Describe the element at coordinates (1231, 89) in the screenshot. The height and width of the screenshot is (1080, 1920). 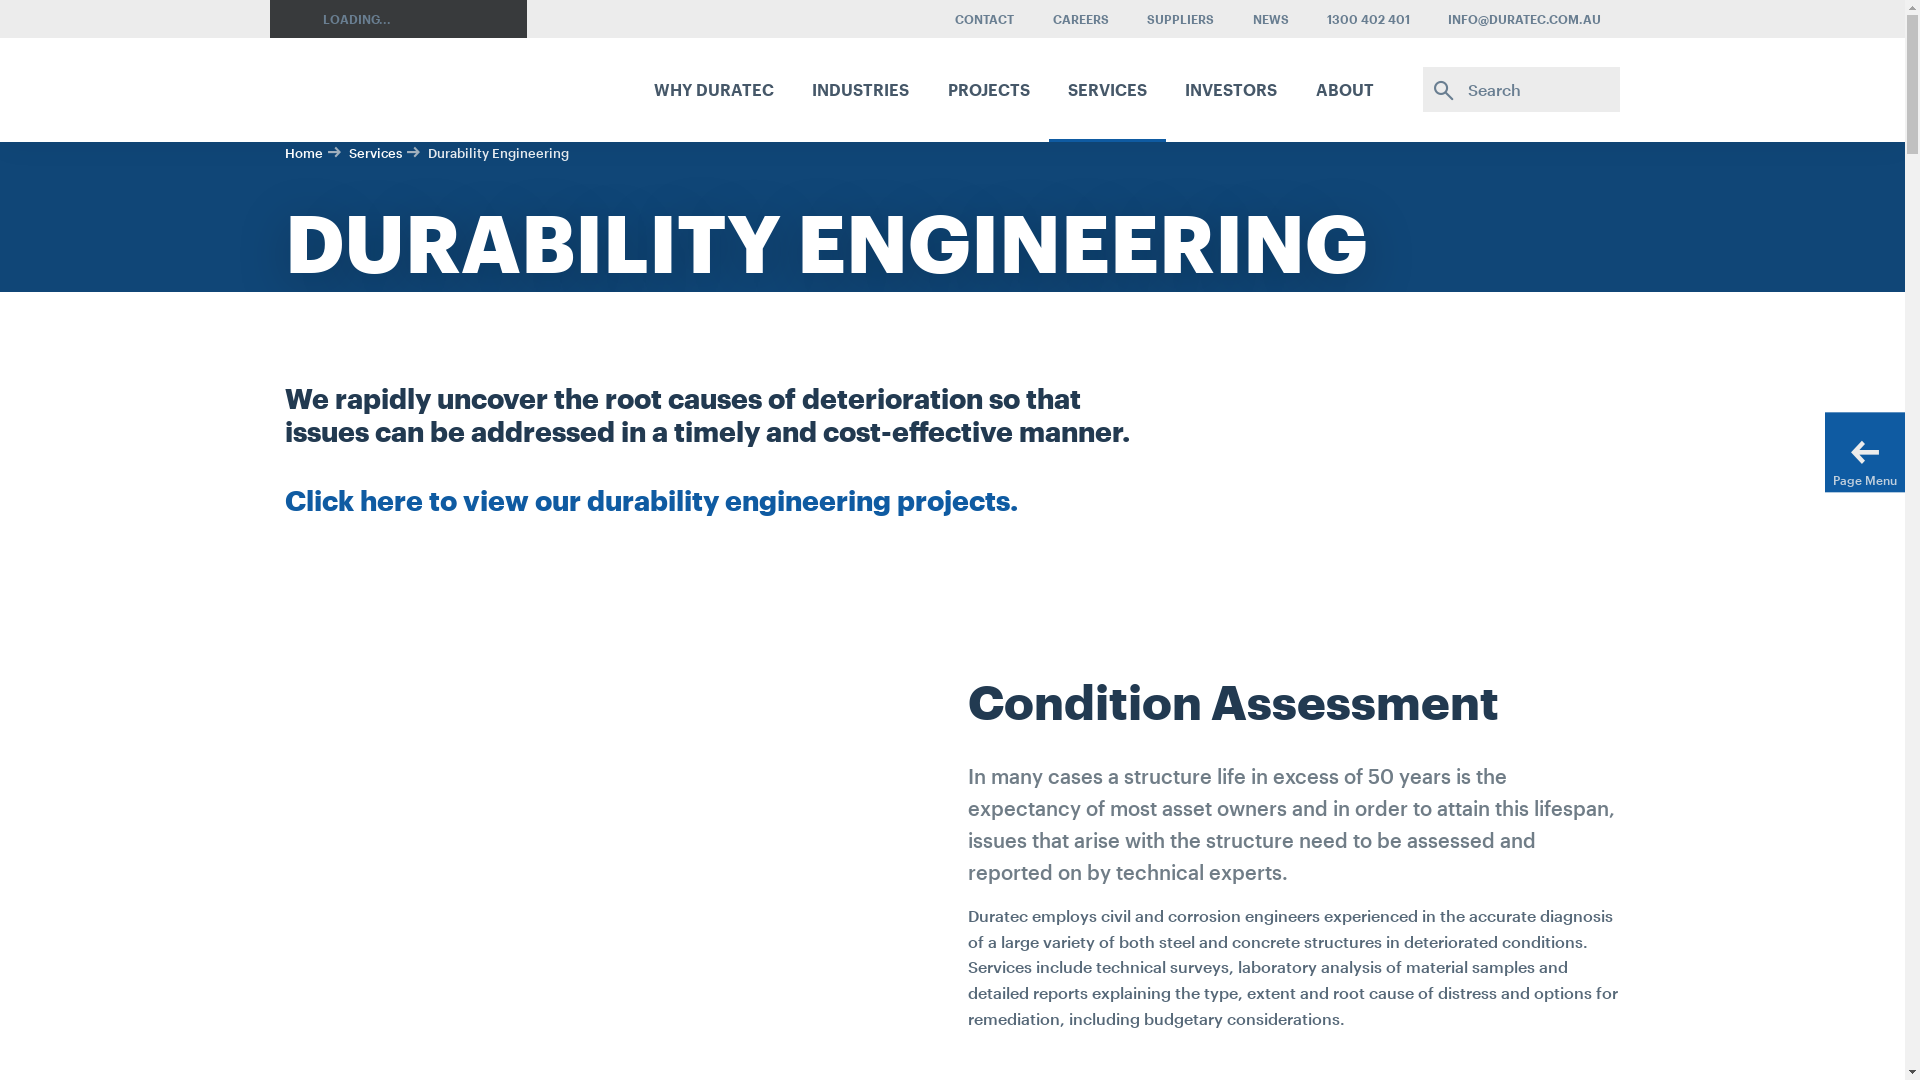
I see `INVESTORS` at that location.